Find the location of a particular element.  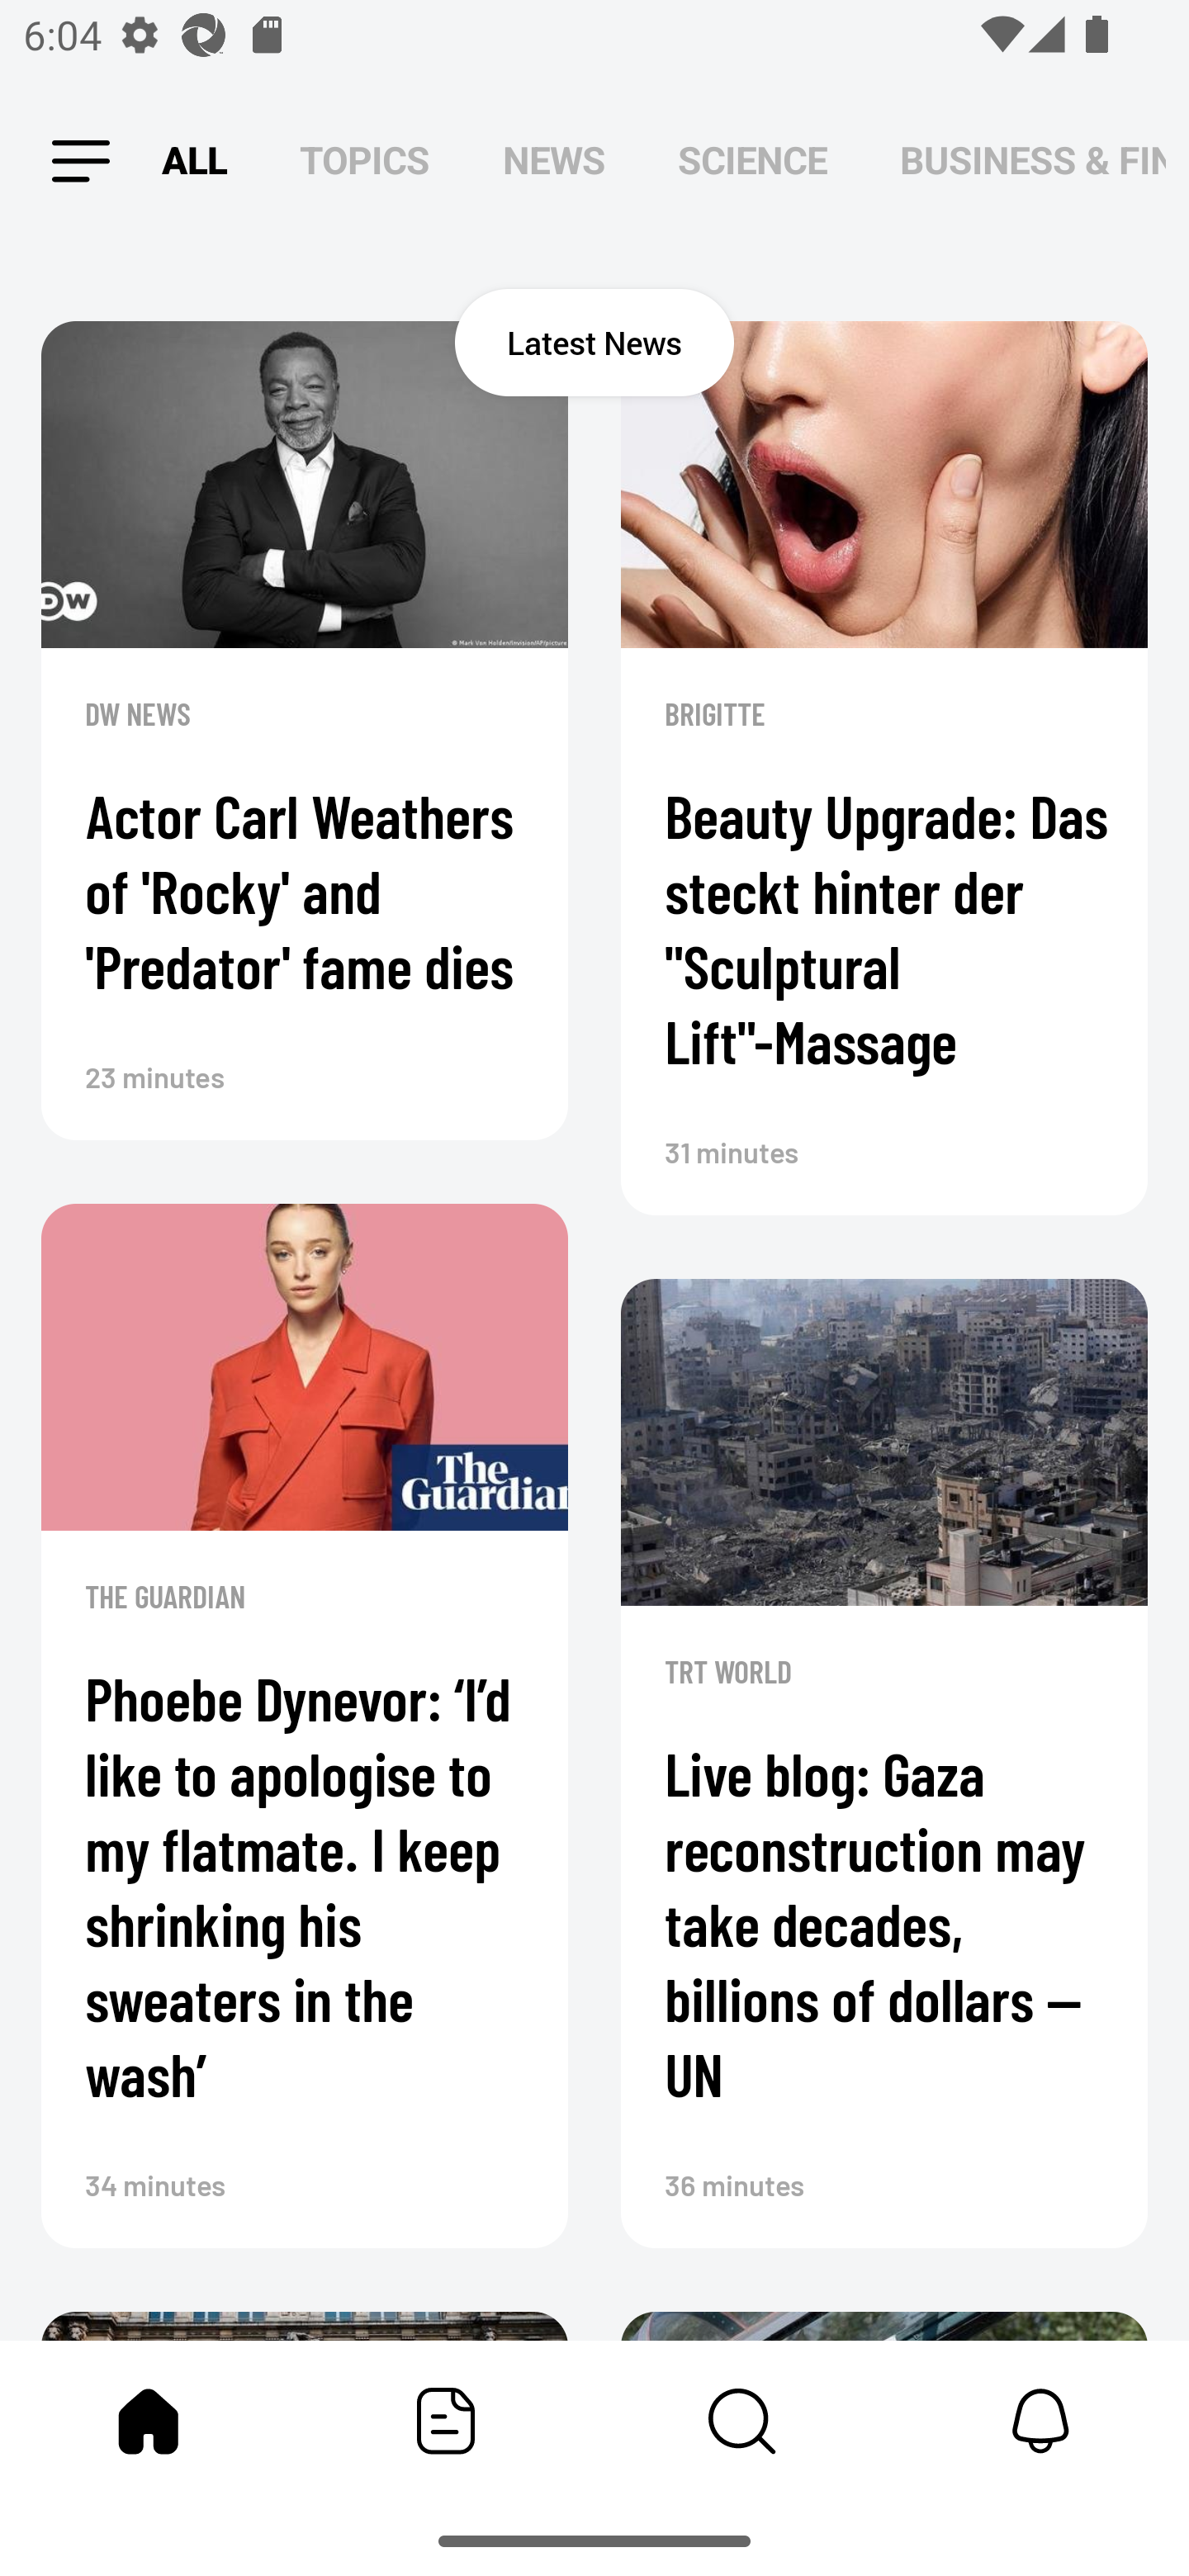

NEWS is located at coordinates (553, 160).